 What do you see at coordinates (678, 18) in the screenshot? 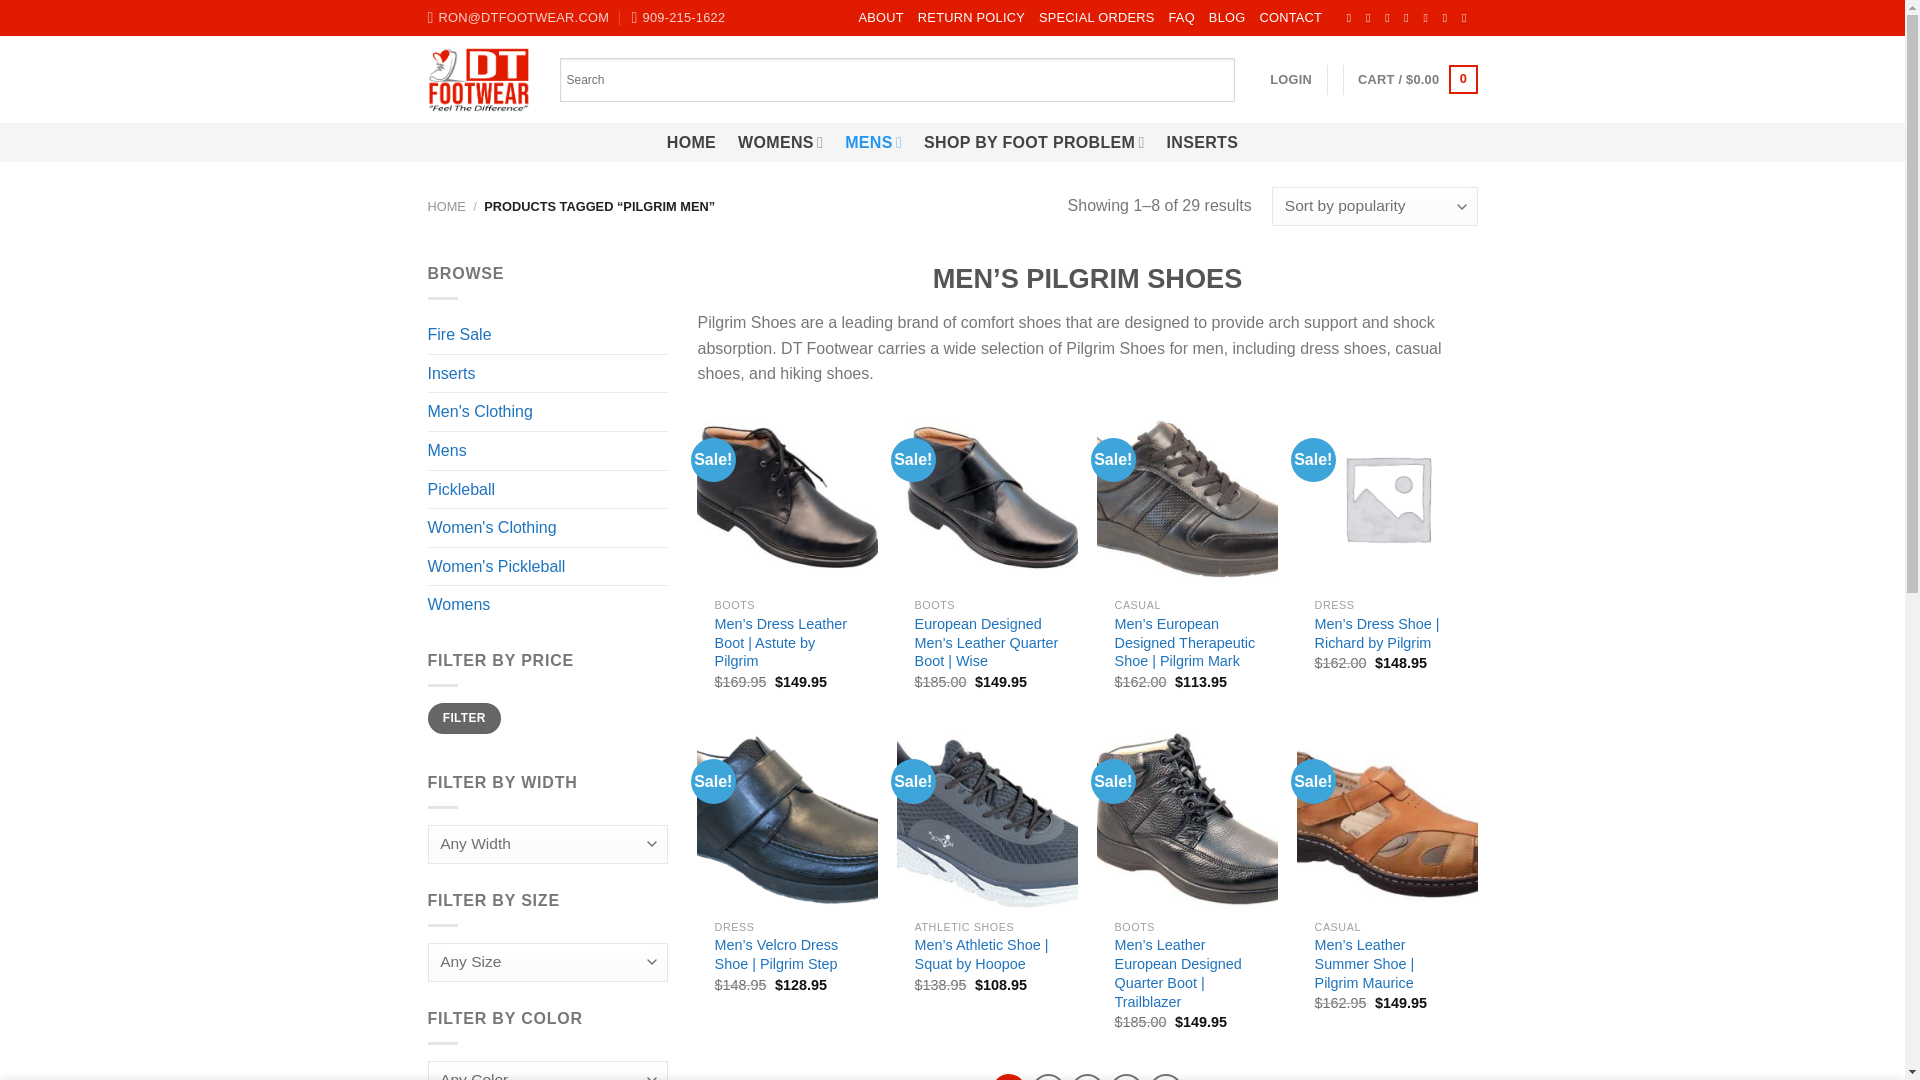
I see `909-215-1622` at bounding box center [678, 18].